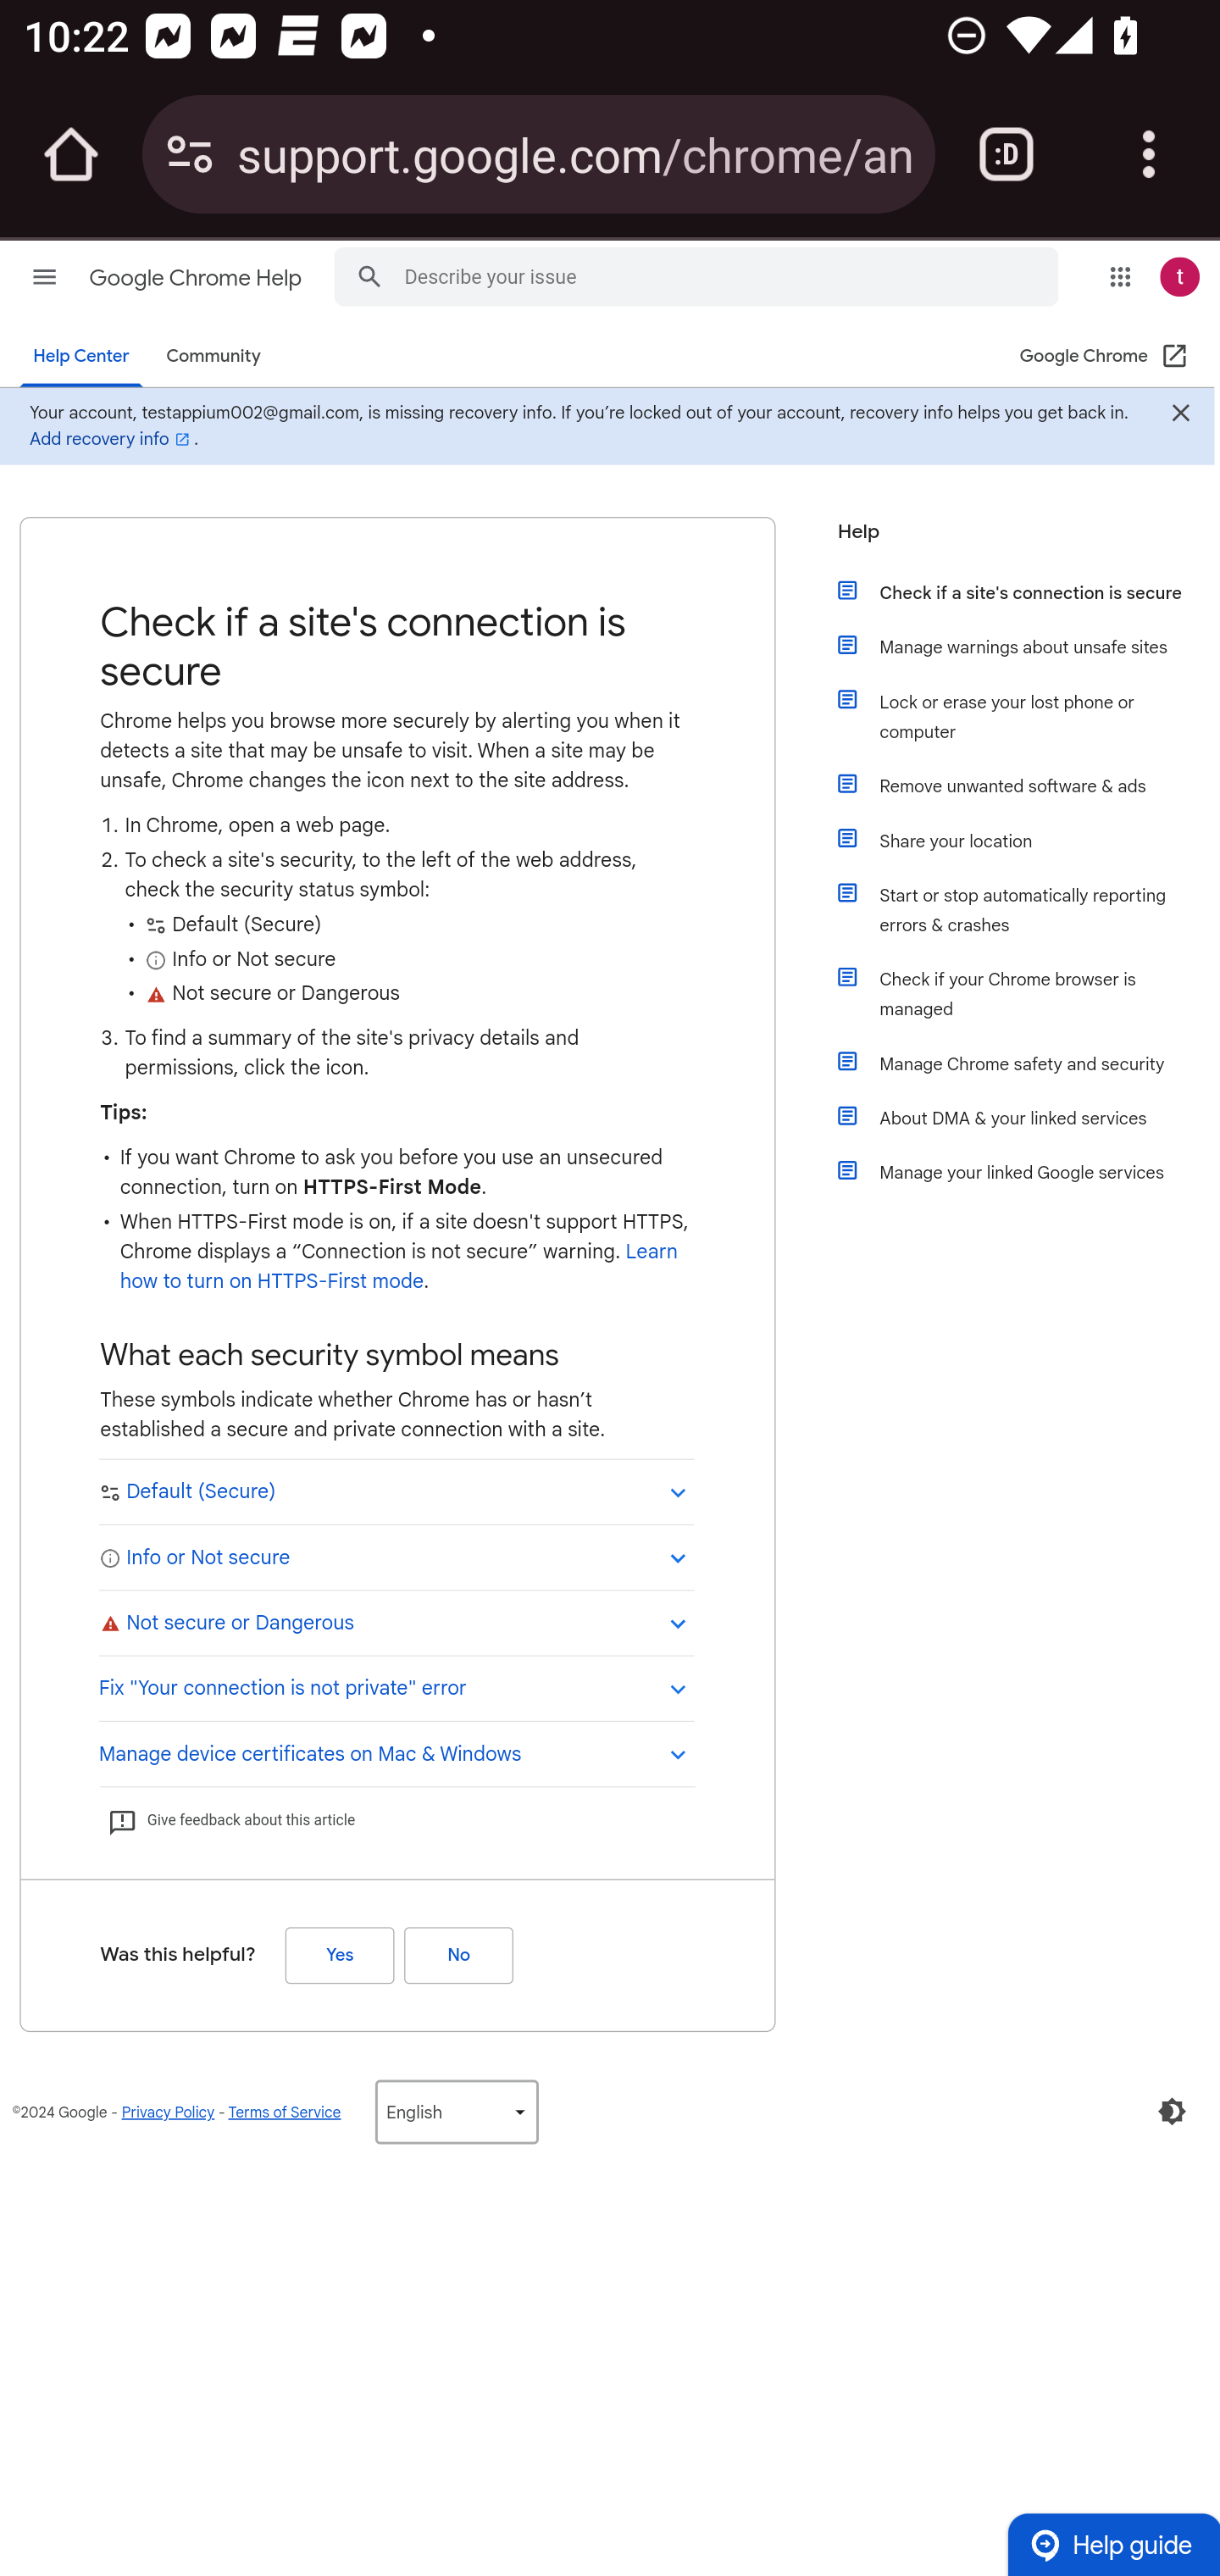 This screenshot has height=2576, width=1220. Describe the element at coordinates (190, 154) in the screenshot. I see `Connection is secure` at that location.